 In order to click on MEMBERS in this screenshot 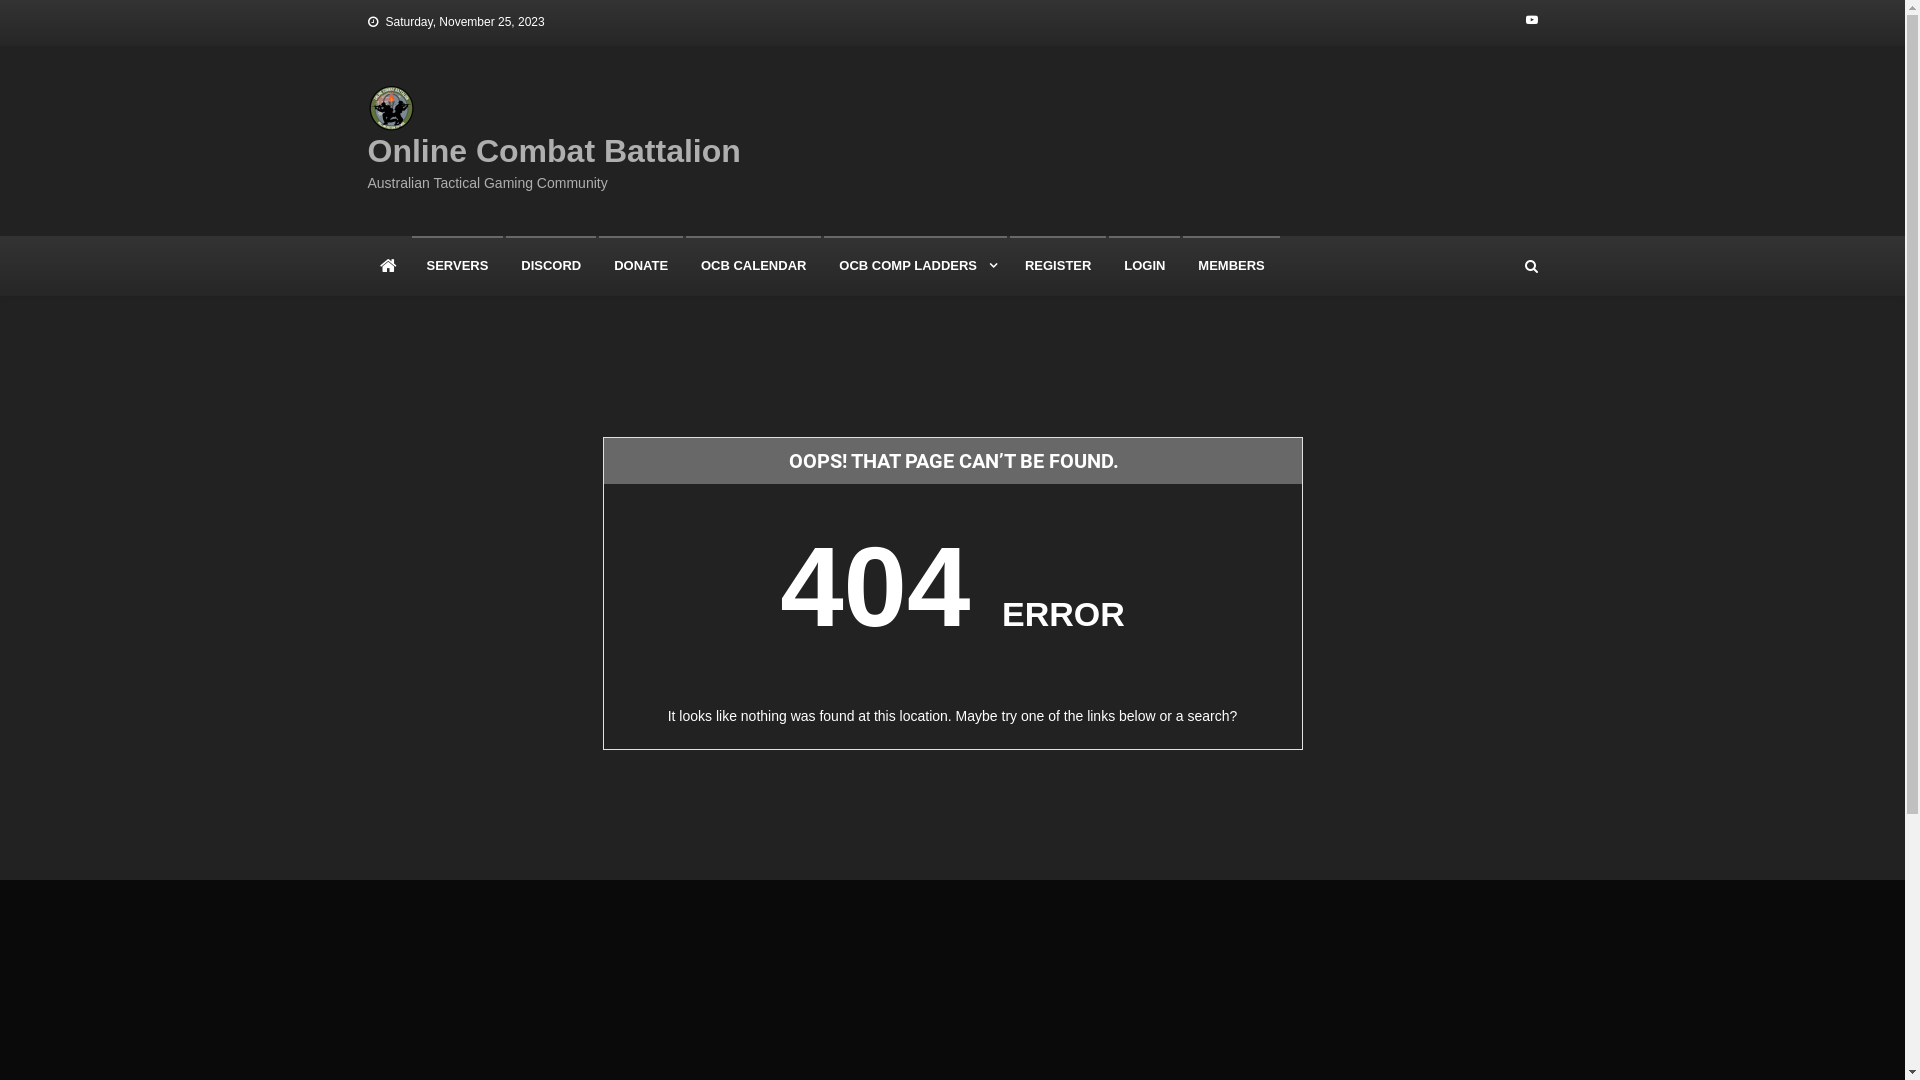, I will do `click(1231, 266)`.